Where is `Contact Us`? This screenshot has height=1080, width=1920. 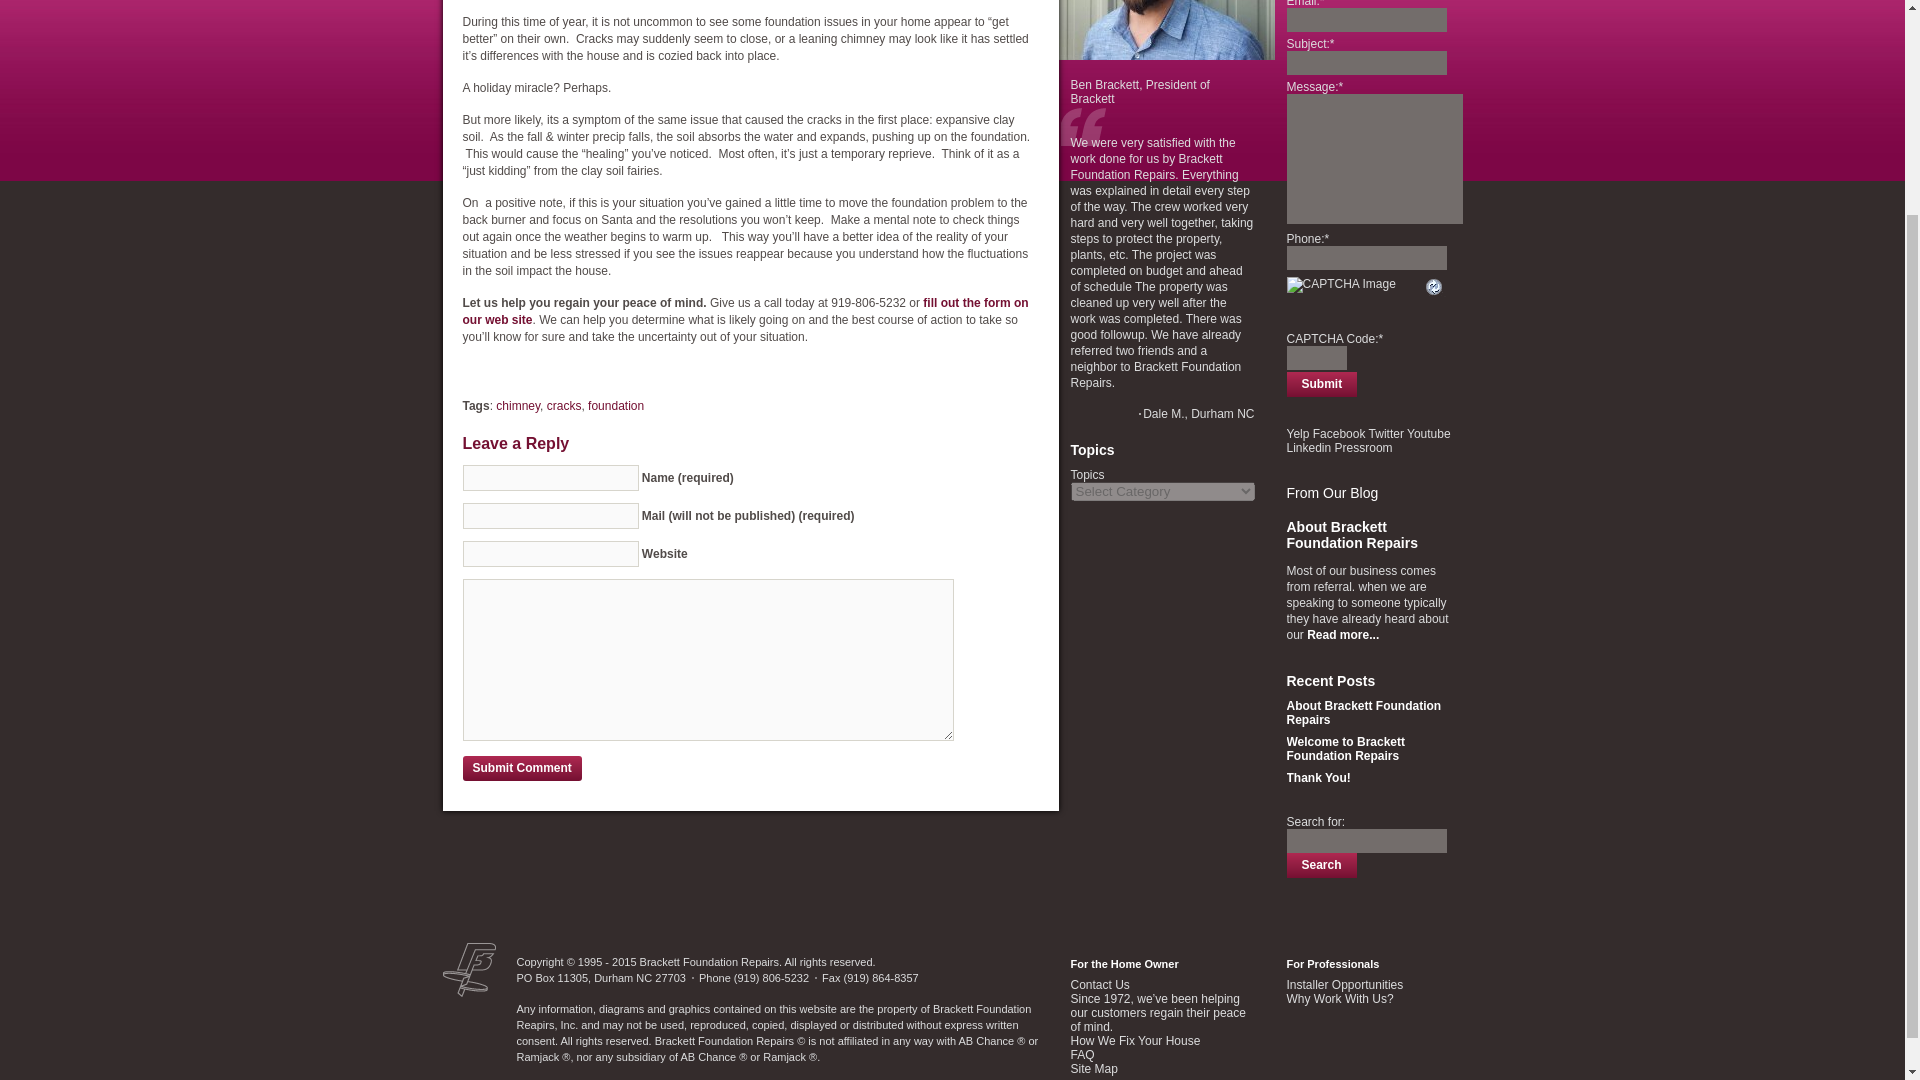 Contact Us is located at coordinates (1098, 985).